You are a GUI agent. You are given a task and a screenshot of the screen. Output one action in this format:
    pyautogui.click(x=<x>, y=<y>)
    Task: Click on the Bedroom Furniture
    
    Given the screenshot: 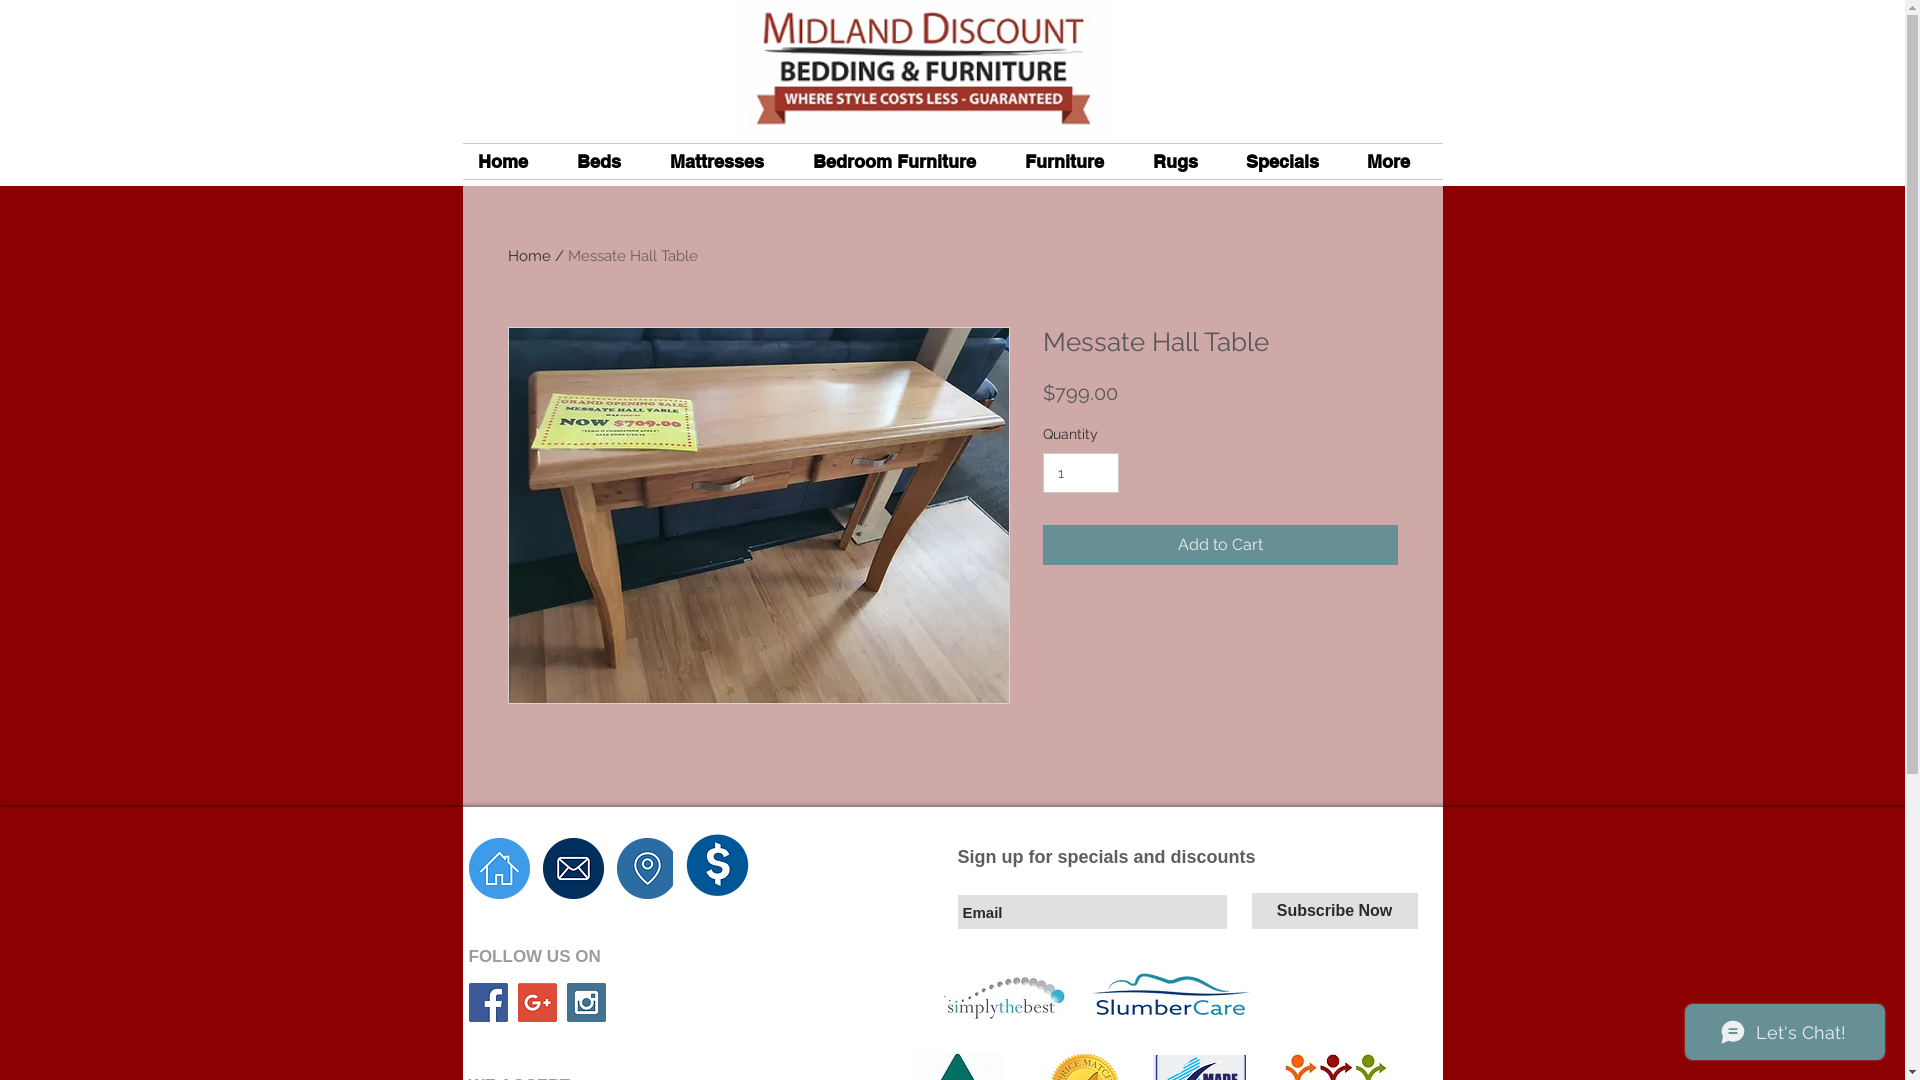 What is the action you would take?
    pyautogui.click(x=904, y=162)
    